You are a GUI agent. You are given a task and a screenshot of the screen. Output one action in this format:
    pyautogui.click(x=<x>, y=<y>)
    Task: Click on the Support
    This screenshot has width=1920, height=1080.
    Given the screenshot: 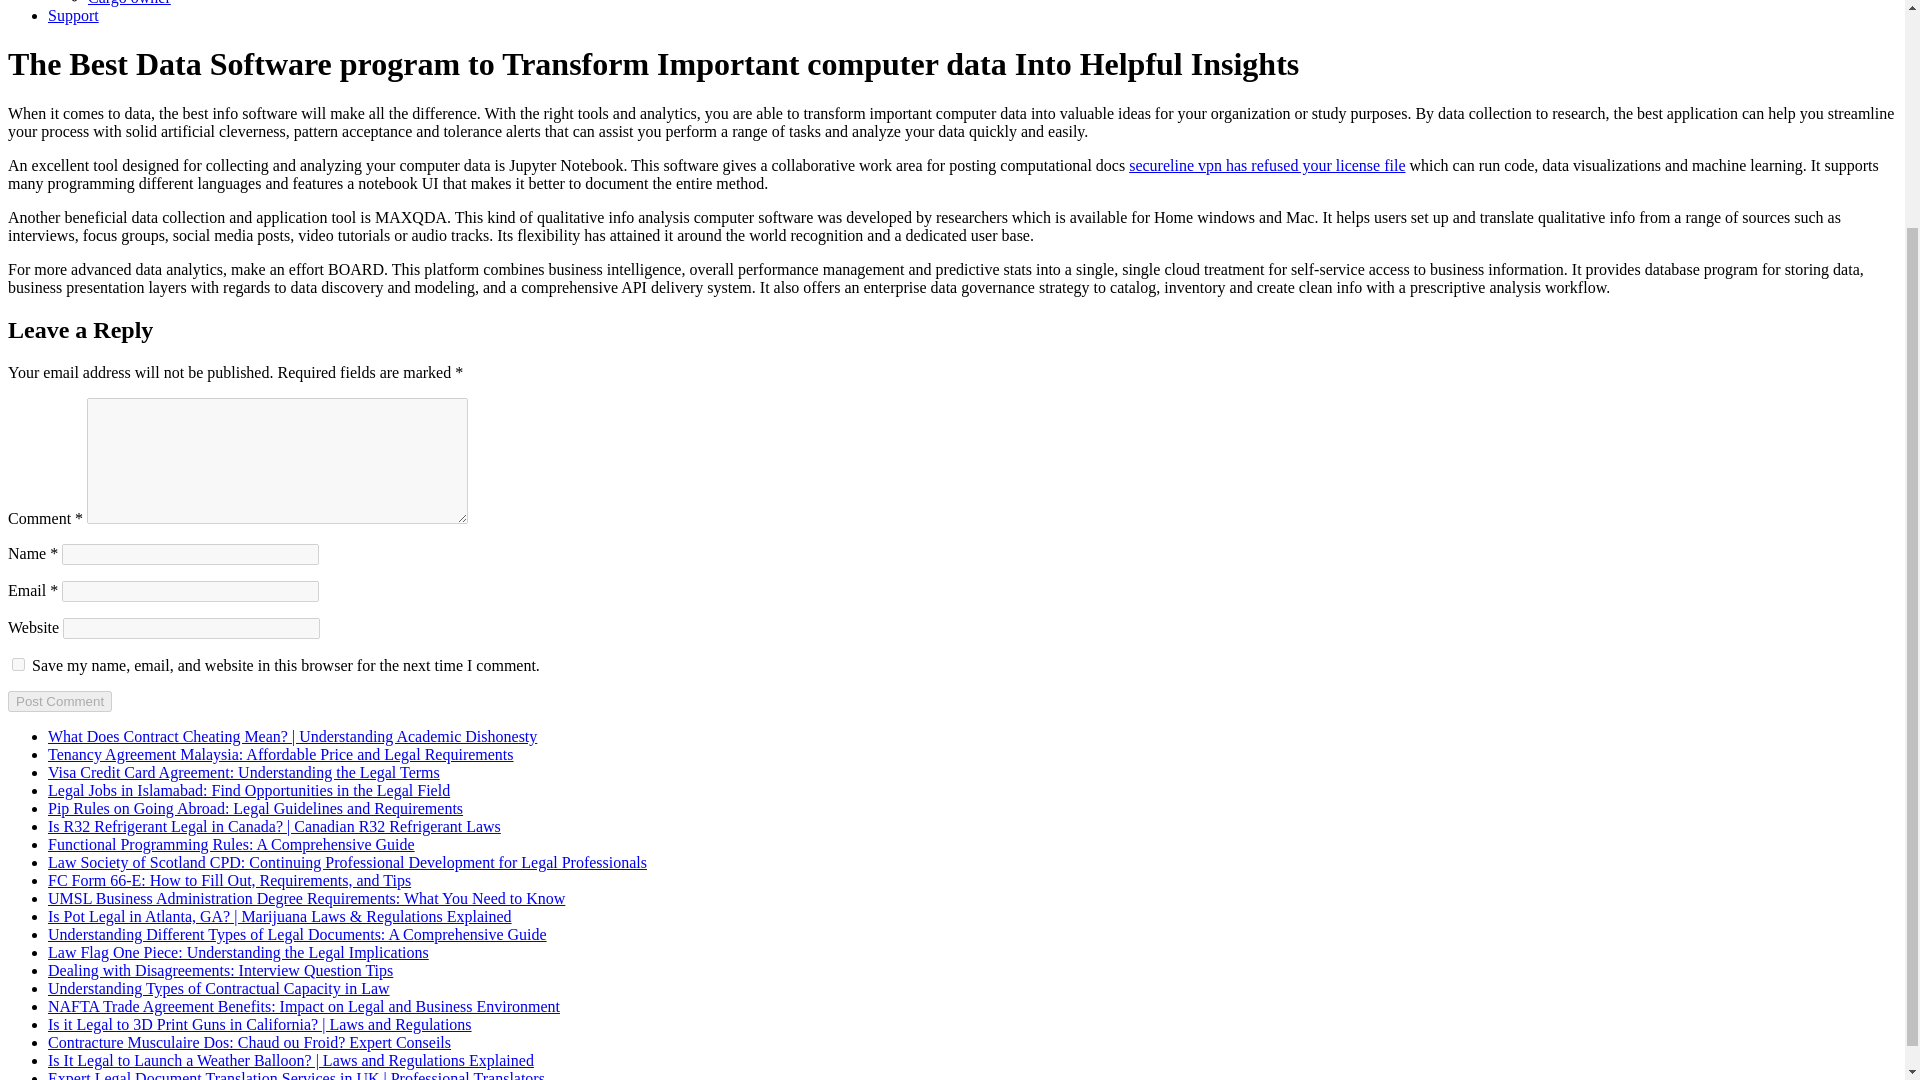 What is the action you would take?
    pyautogui.click(x=74, y=14)
    